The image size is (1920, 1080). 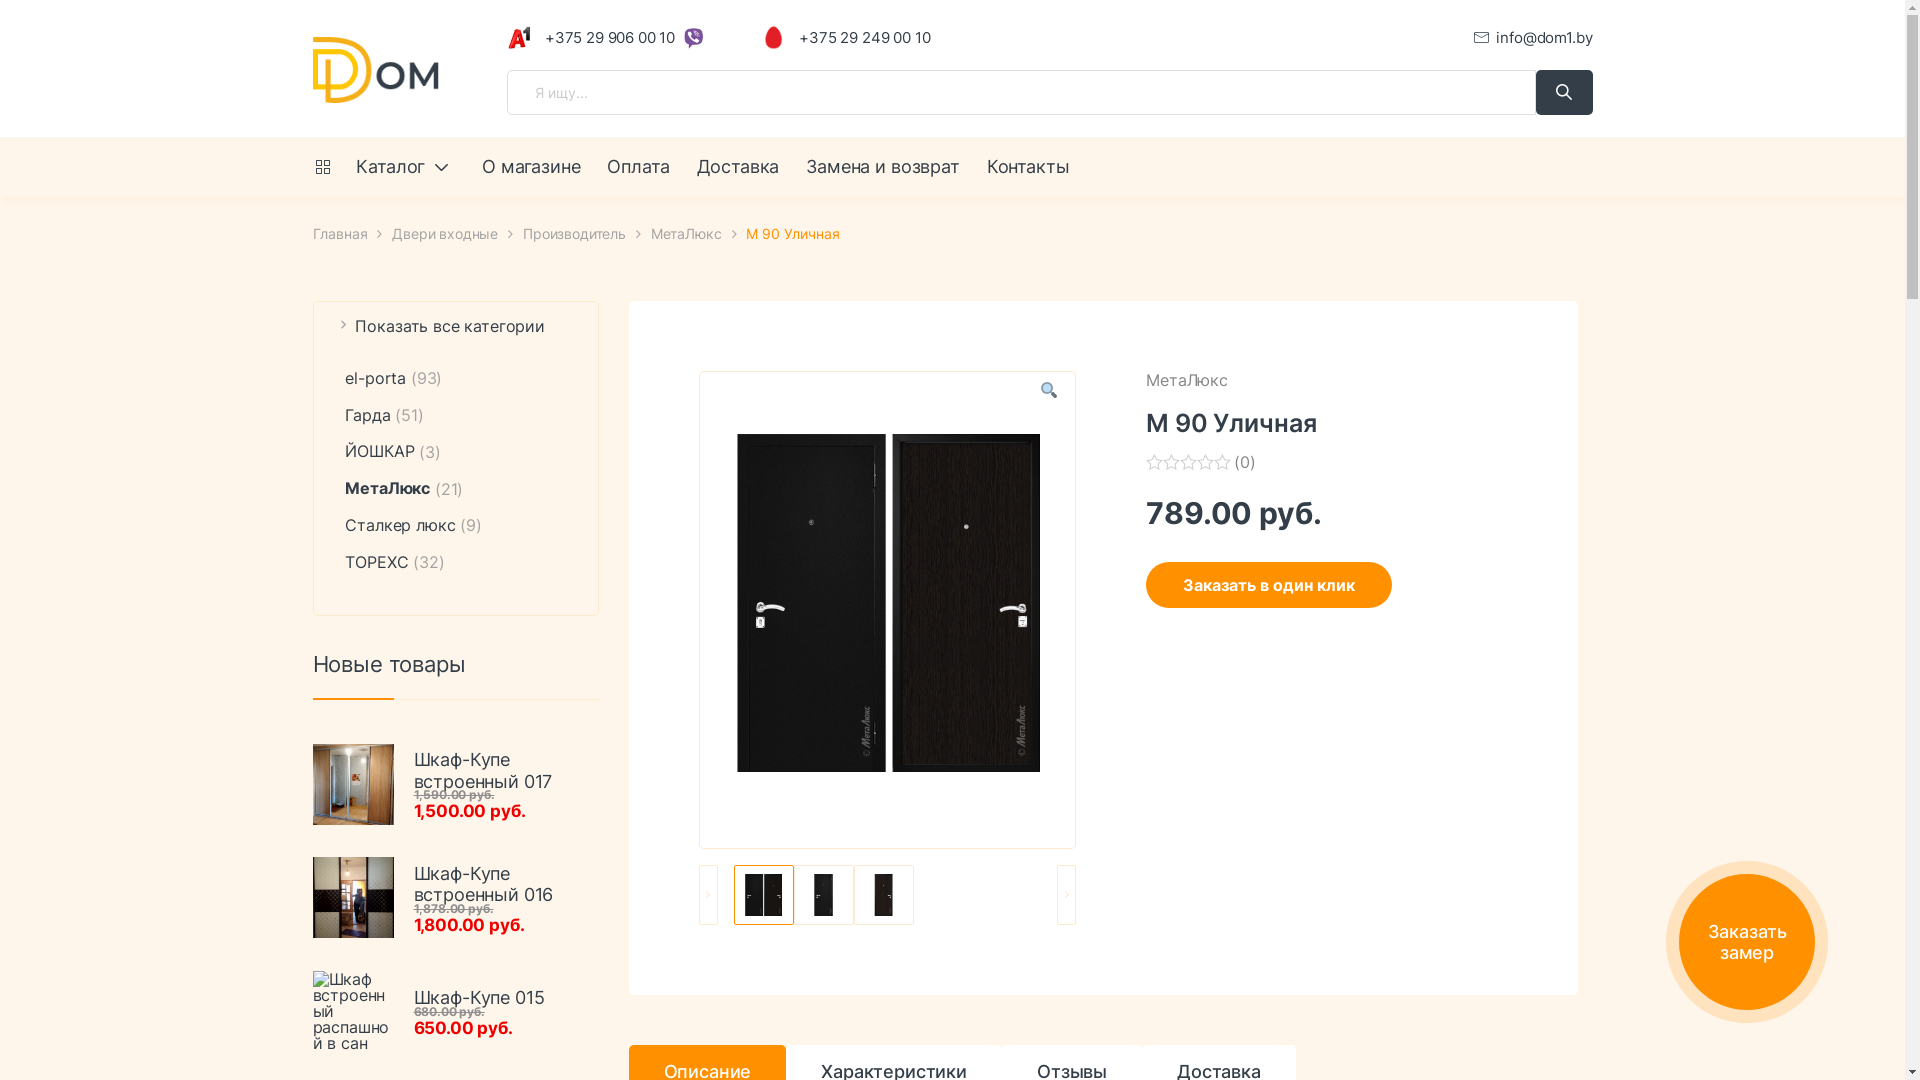 What do you see at coordinates (846, 38) in the screenshot?
I see `+375 29 249 00 10` at bounding box center [846, 38].